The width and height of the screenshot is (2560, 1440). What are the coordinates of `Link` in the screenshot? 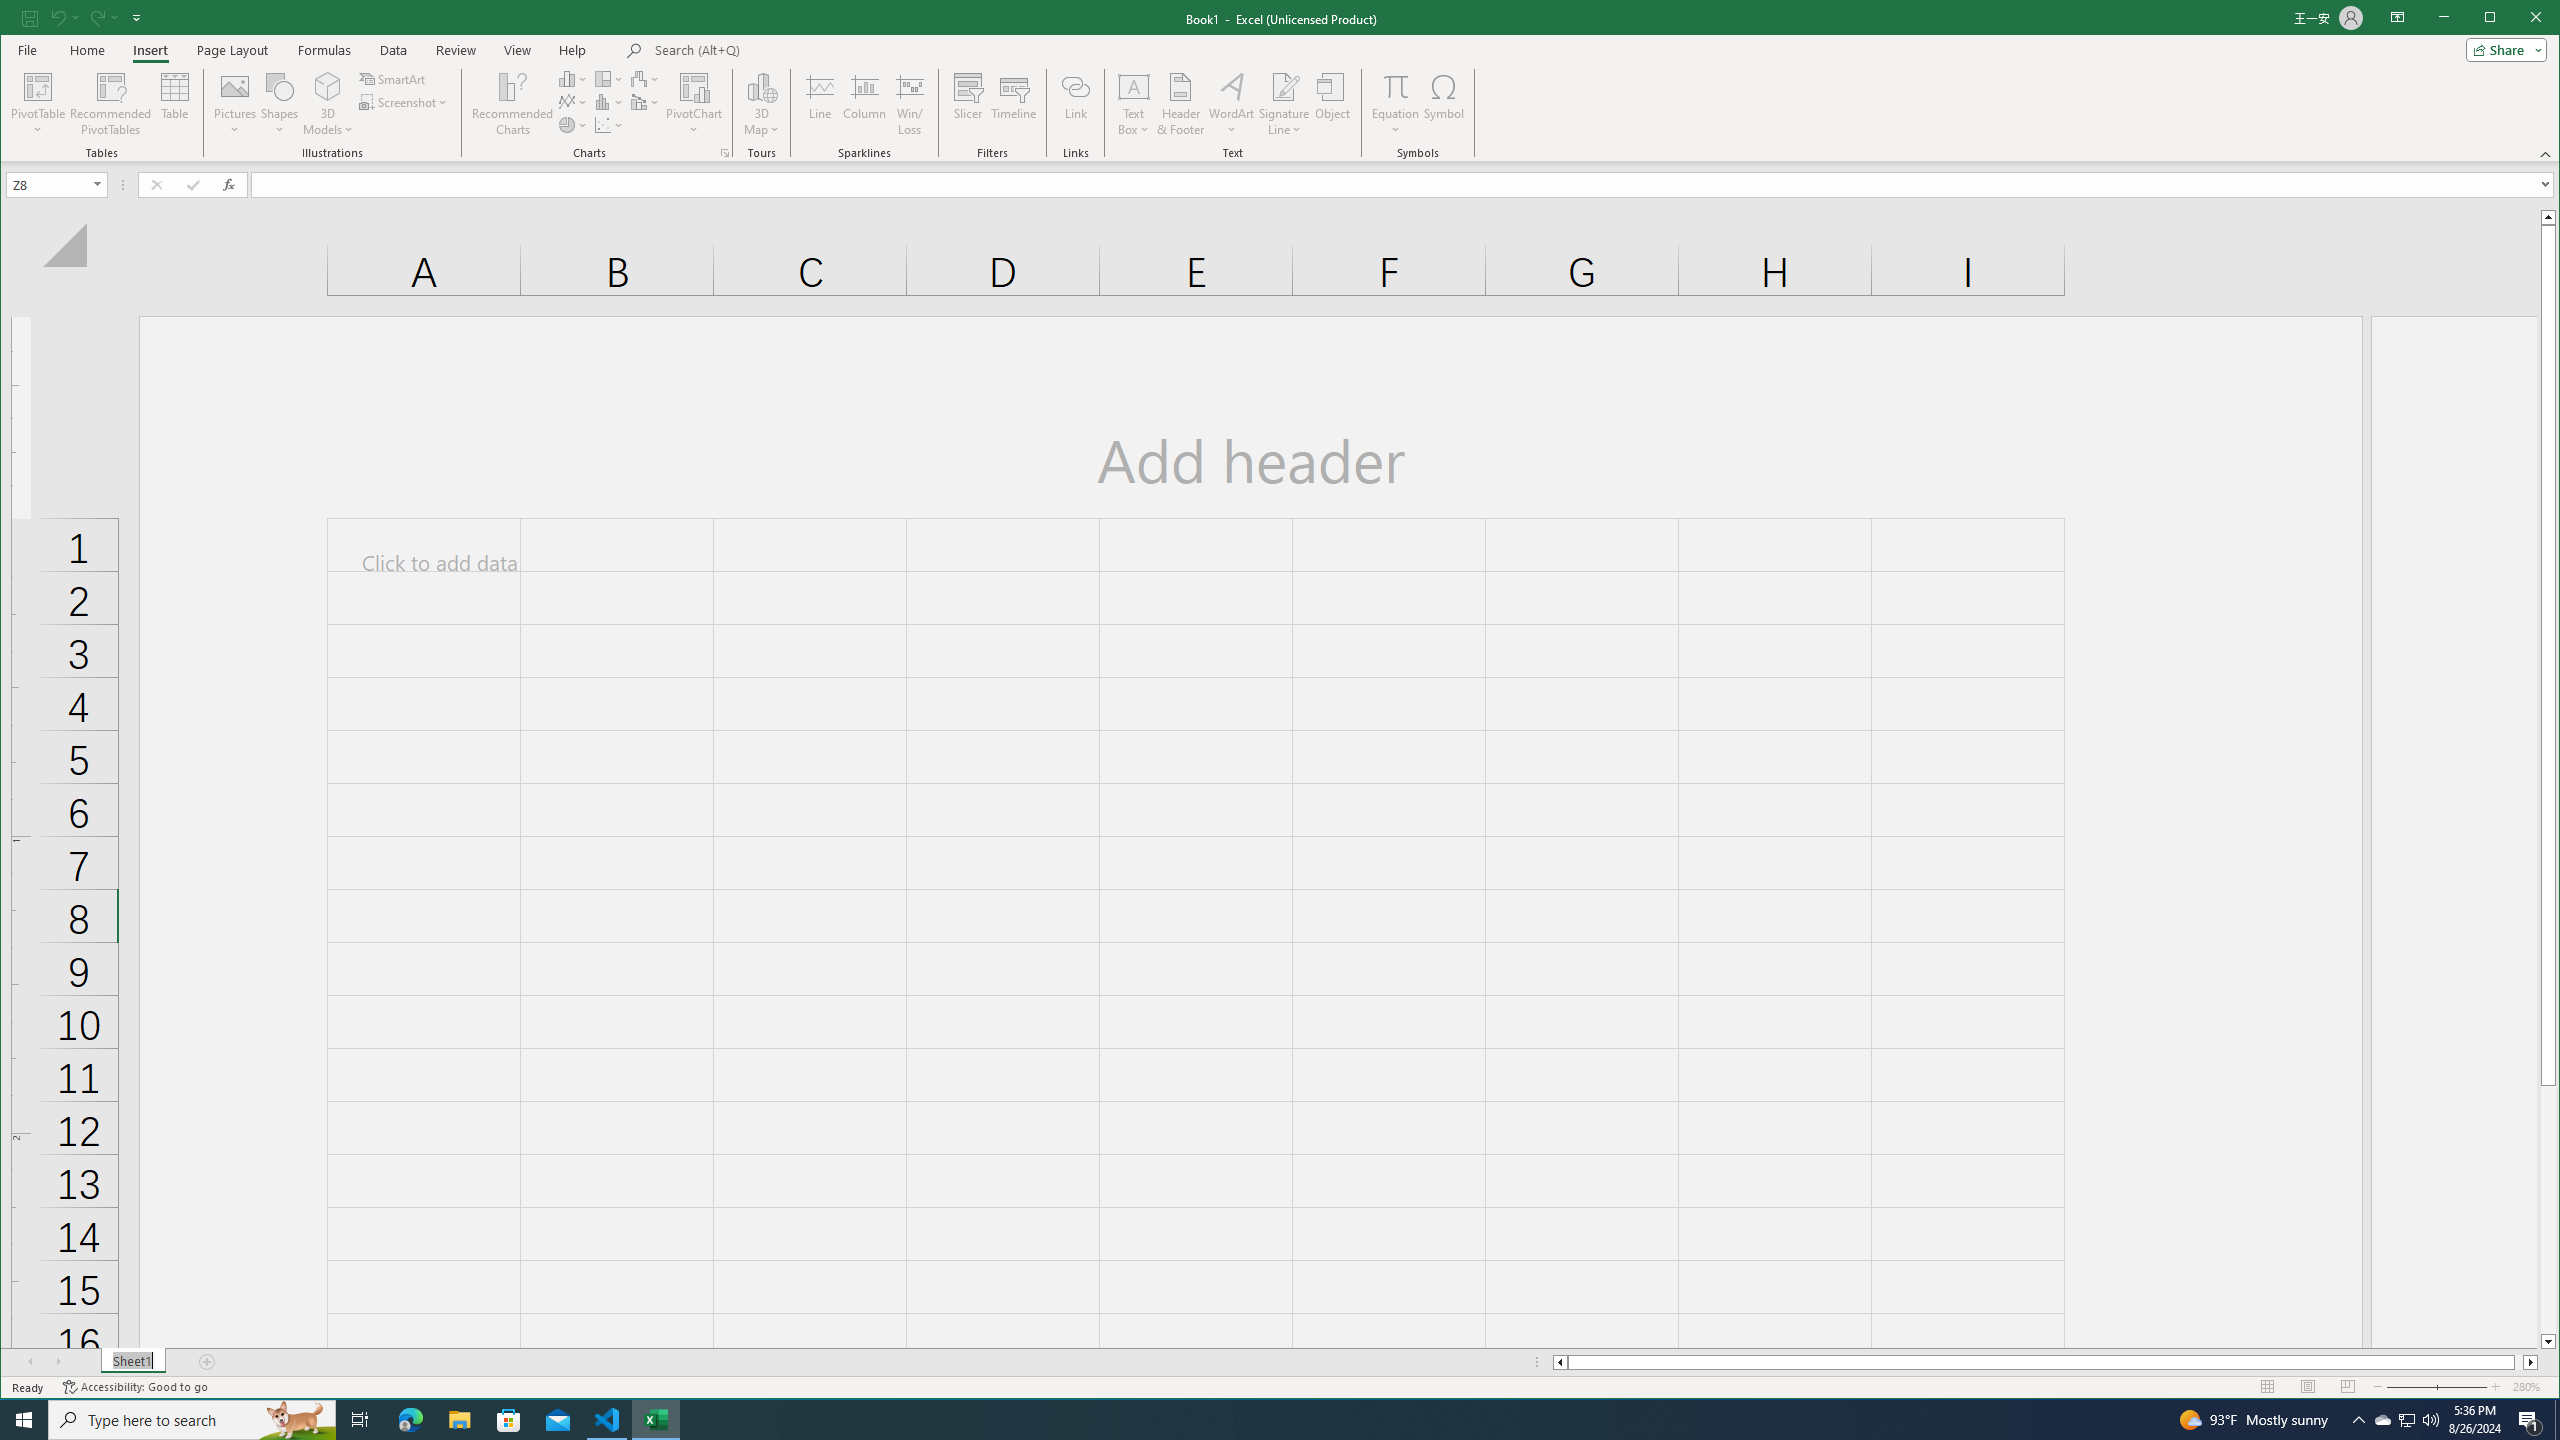 It's located at (2383, 1420).